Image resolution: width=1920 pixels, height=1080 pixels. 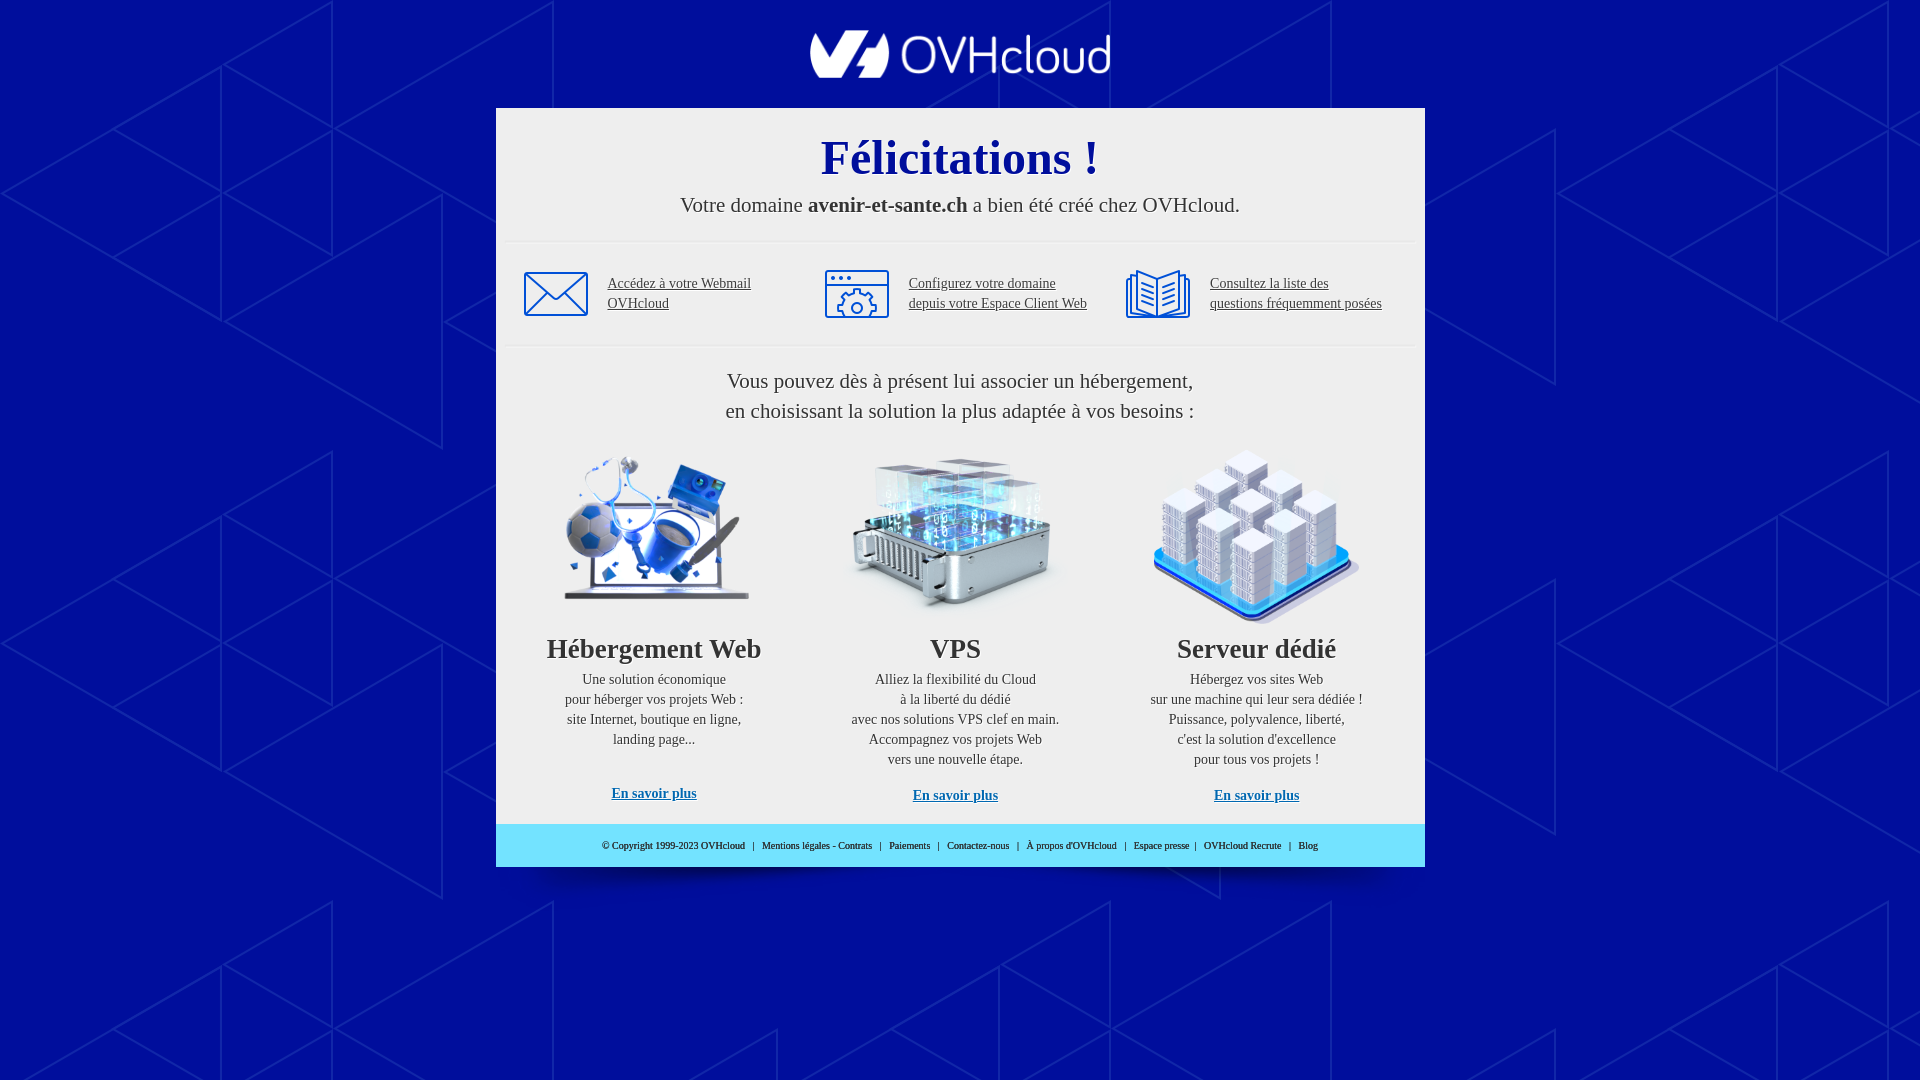 What do you see at coordinates (910, 846) in the screenshot?
I see `Paiements` at bounding box center [910, 846].